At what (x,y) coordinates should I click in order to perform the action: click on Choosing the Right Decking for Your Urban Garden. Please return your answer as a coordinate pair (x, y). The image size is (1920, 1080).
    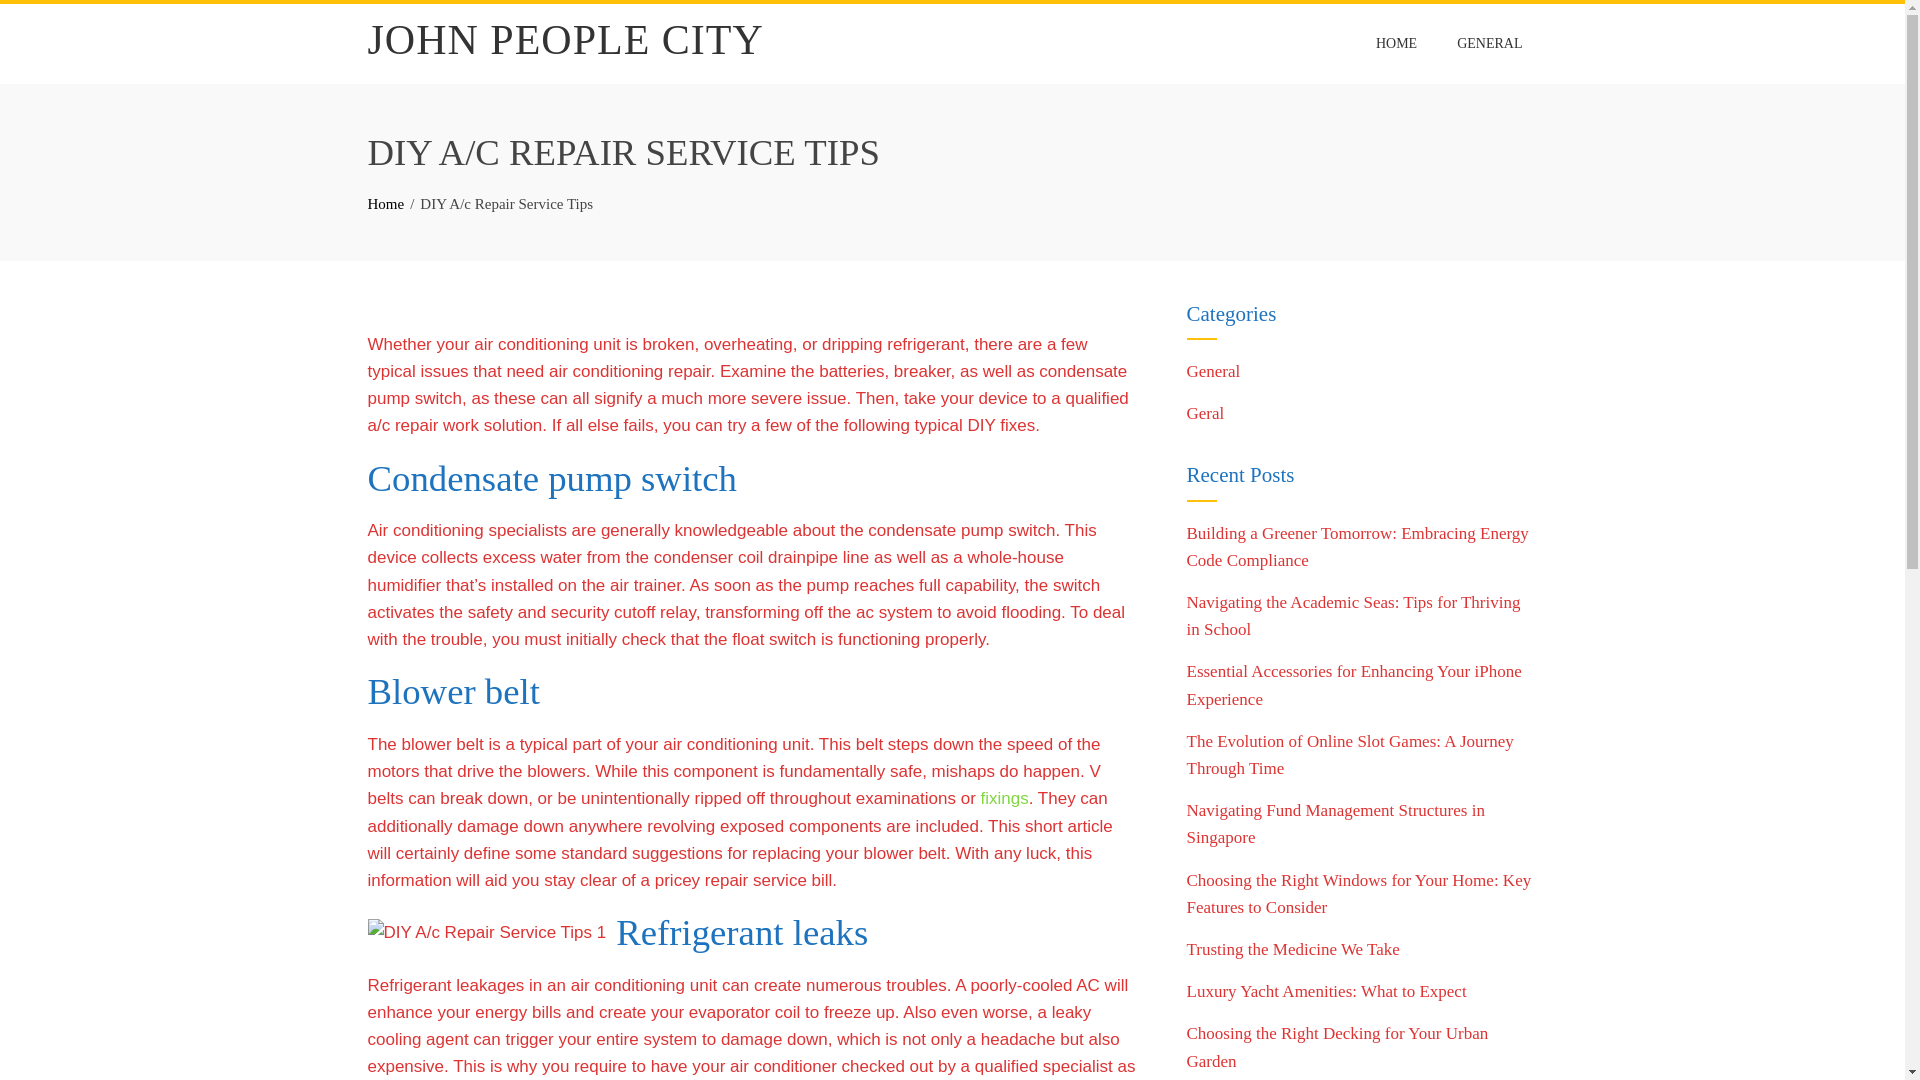
    Looking at the image, I should click on (1337, 1046).